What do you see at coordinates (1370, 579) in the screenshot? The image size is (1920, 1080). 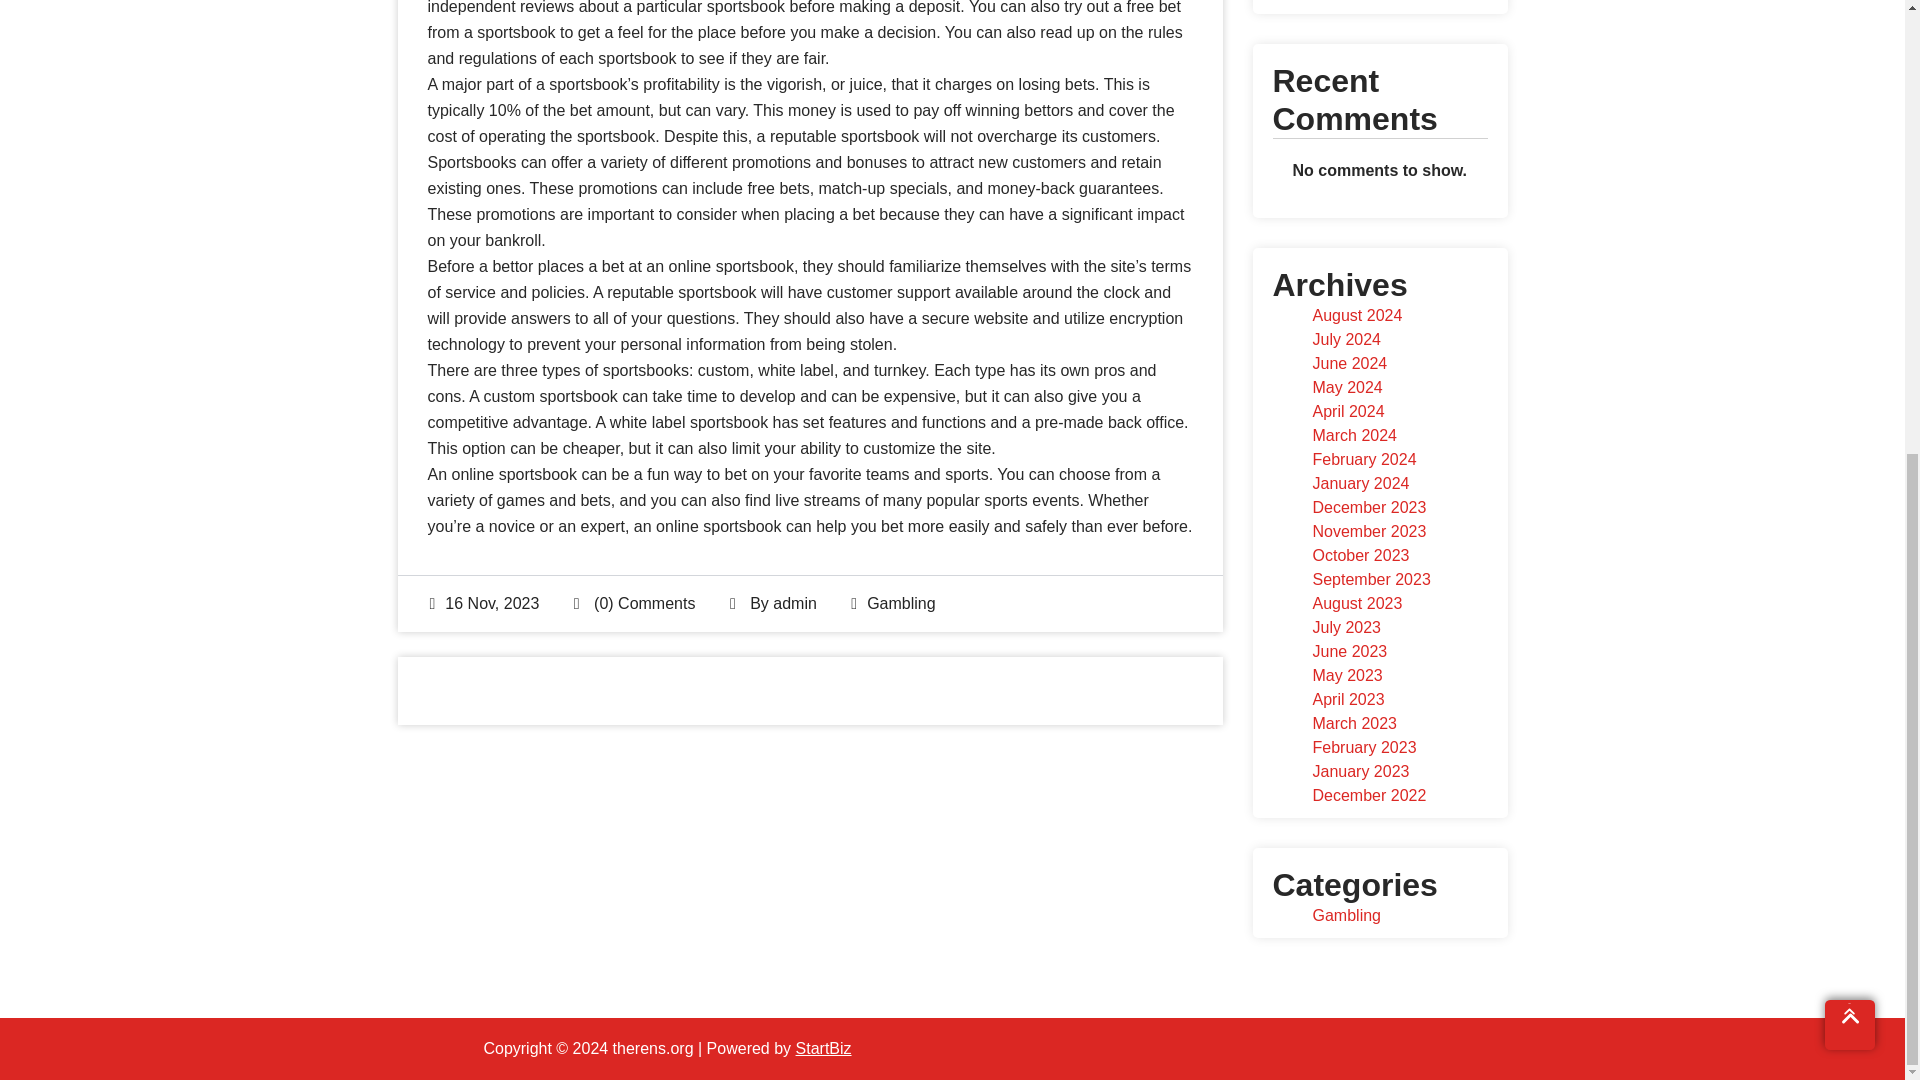 I see `September 2023` at bounding box center [1370, 579].